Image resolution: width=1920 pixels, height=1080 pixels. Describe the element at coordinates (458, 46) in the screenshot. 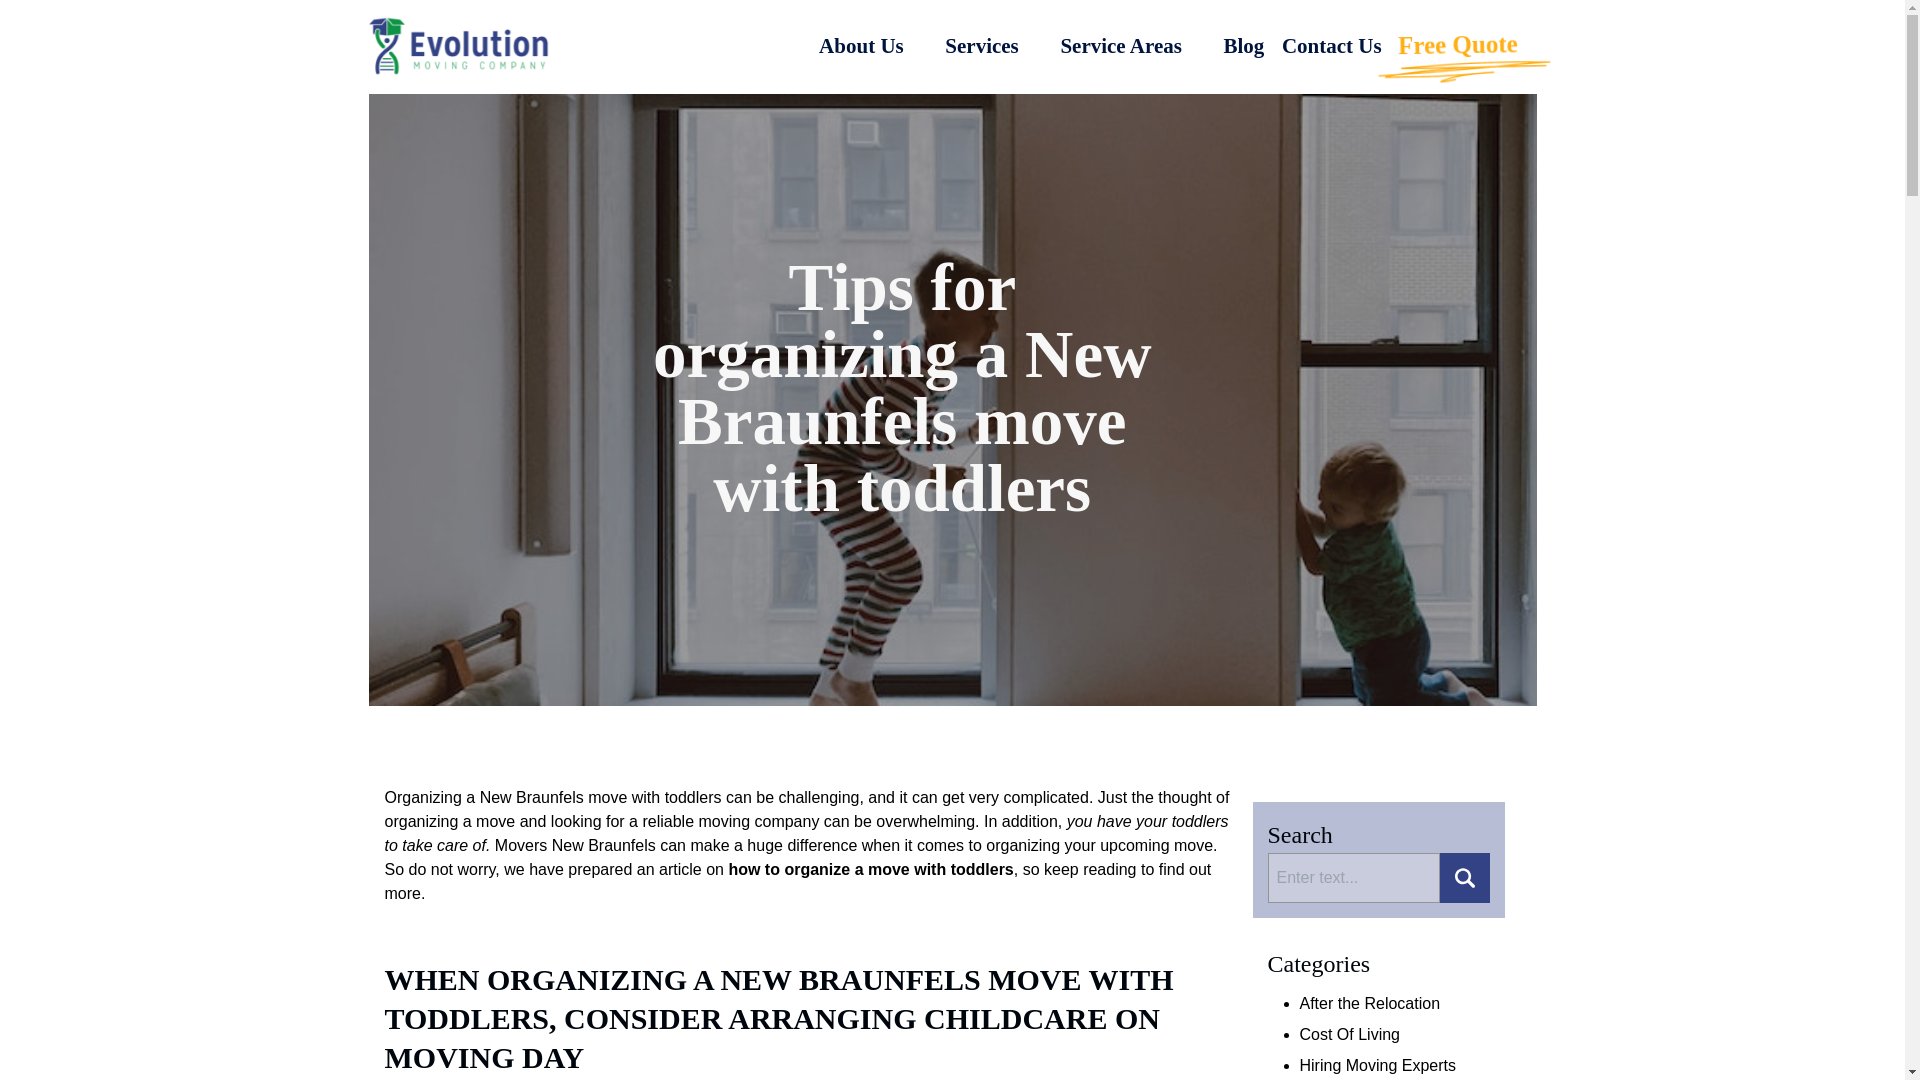

I see `Evolution-Moving-logo` at that location.